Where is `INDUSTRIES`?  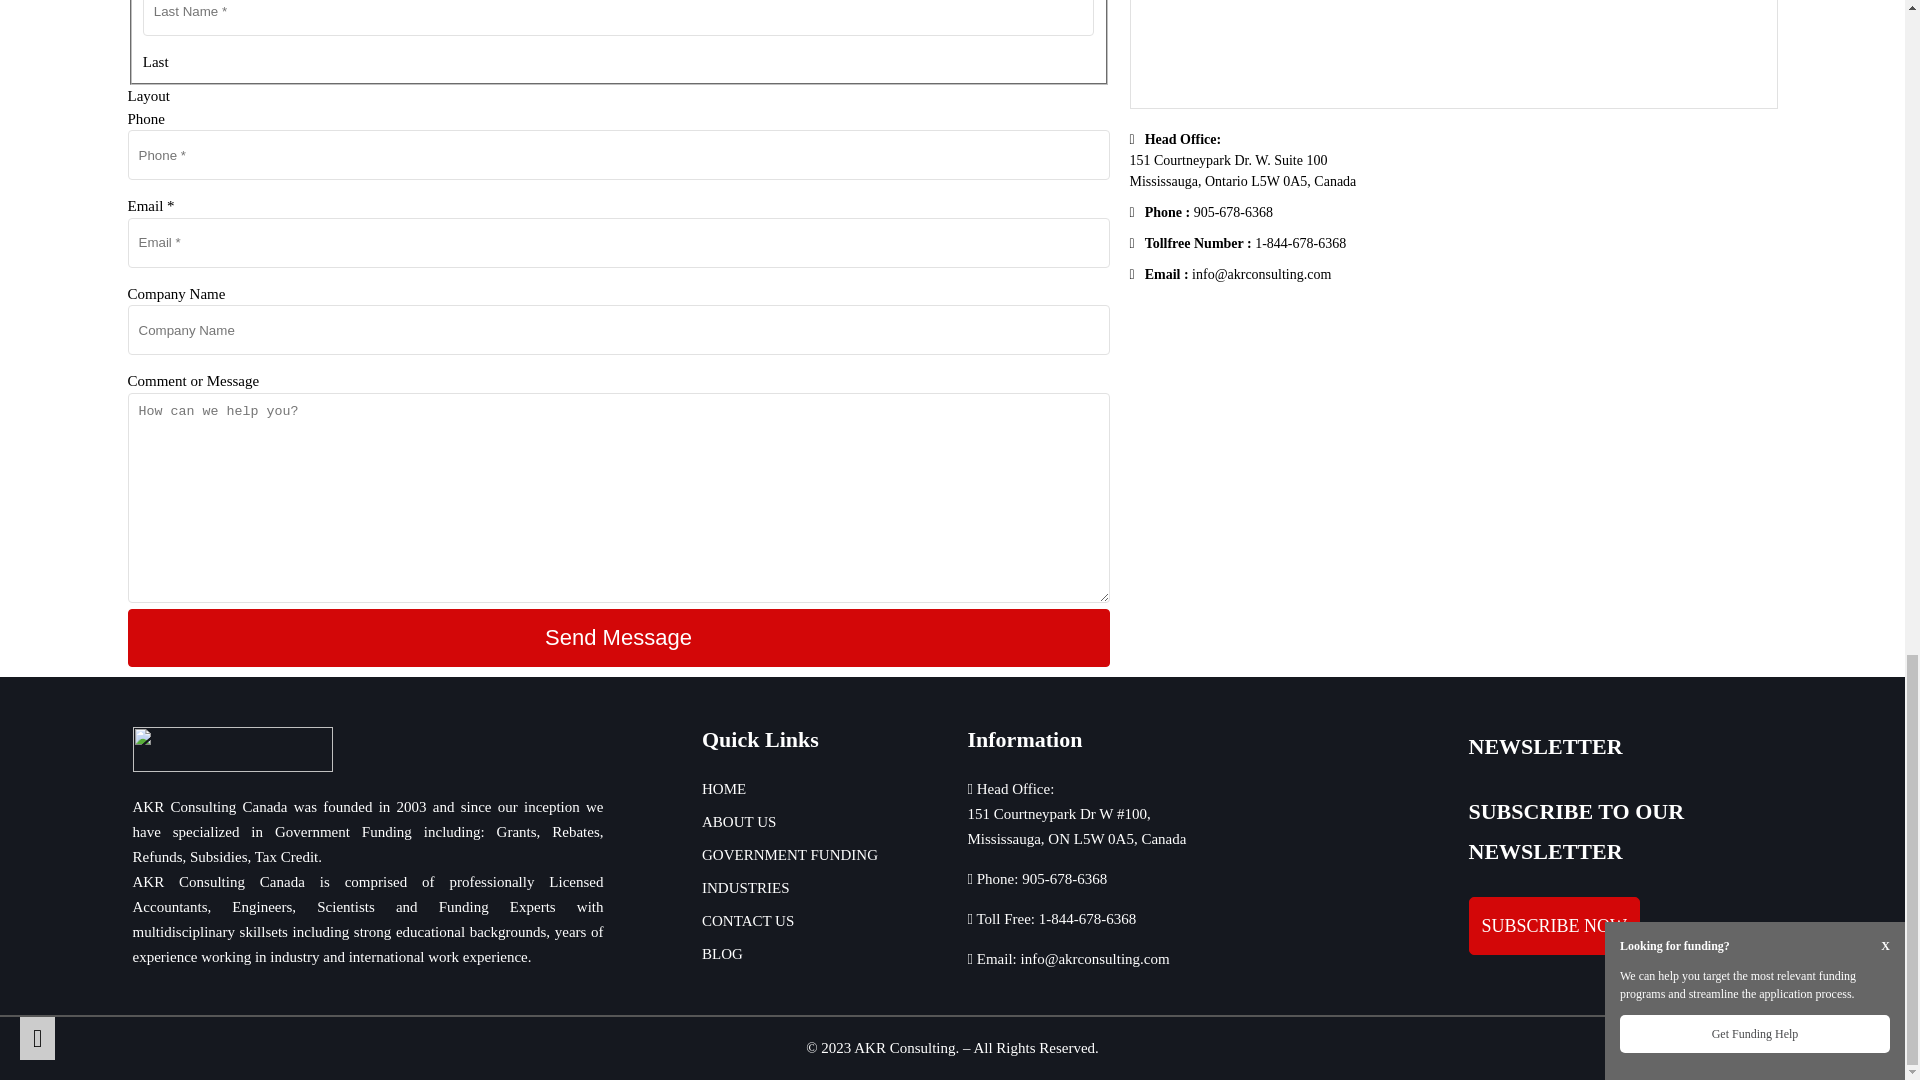 INDUSTRIES is located at coordinates (746, 888).